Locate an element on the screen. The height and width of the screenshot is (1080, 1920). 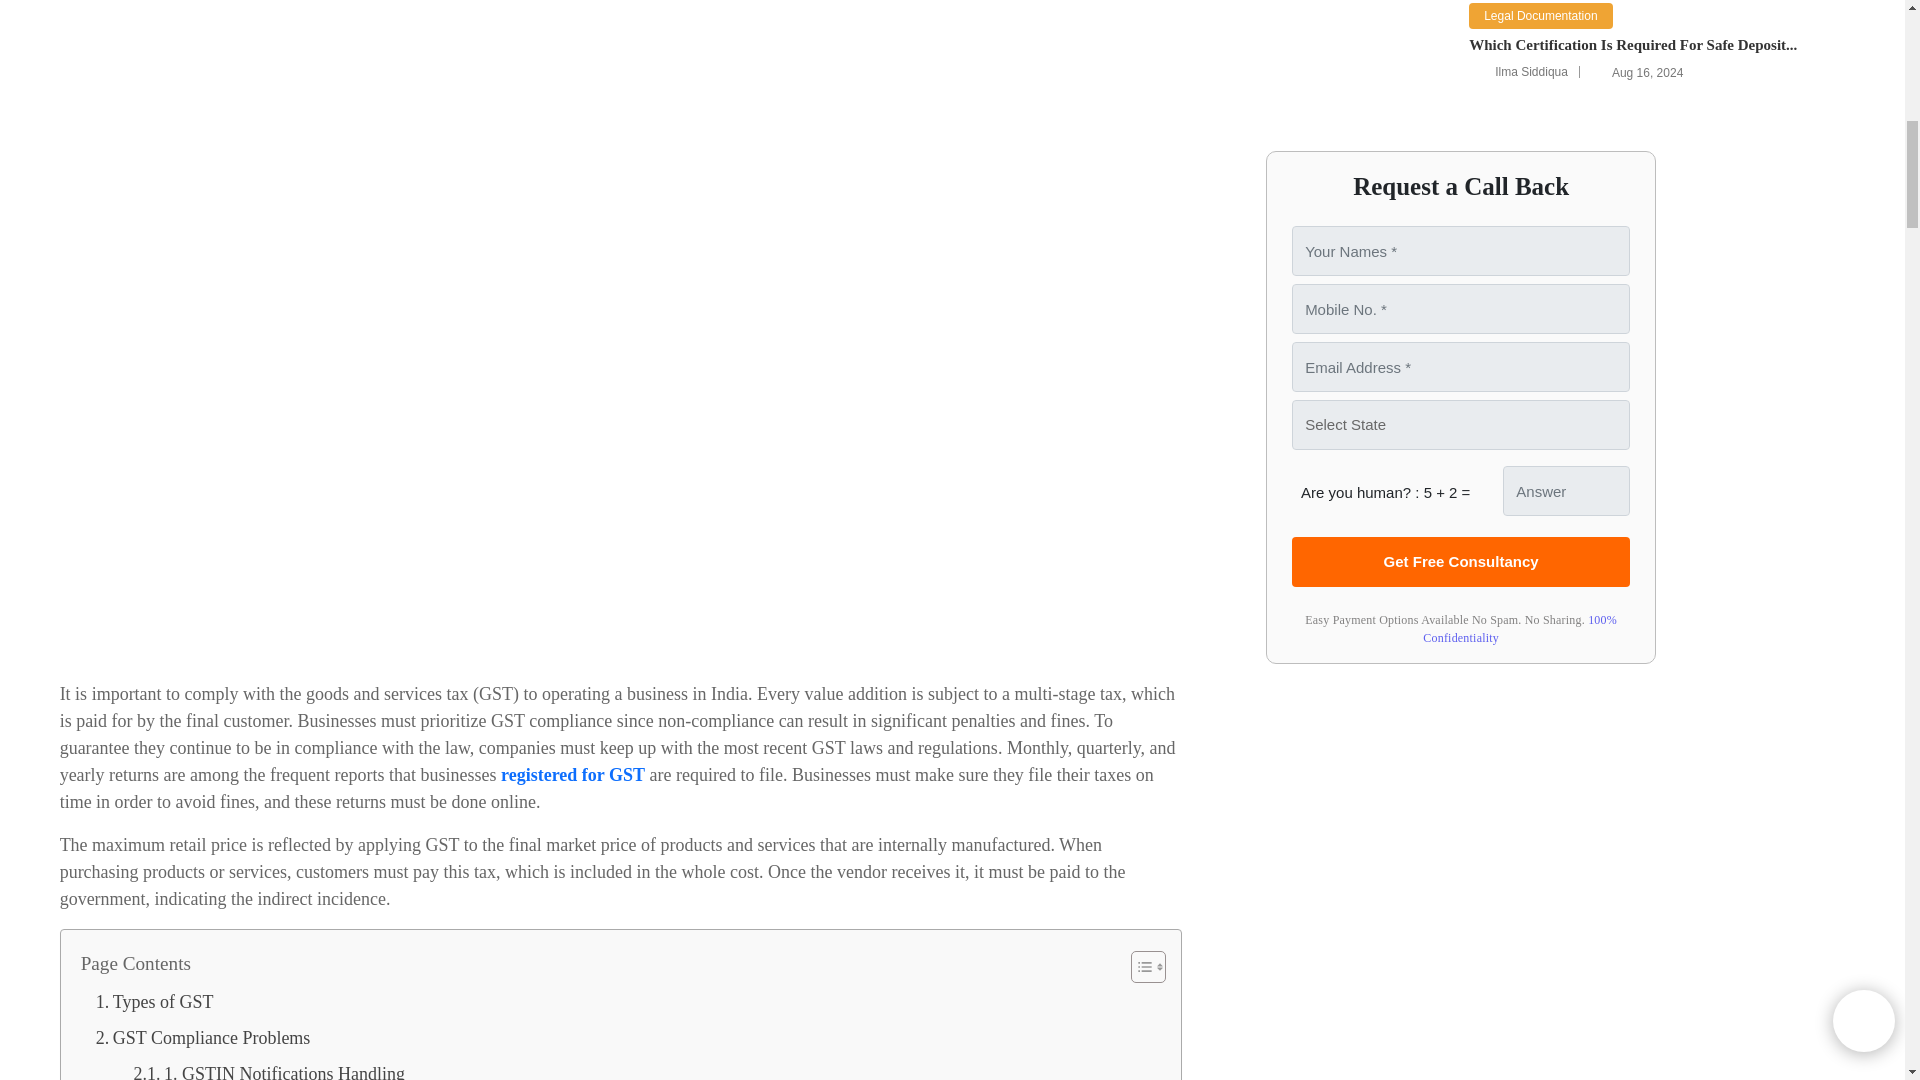
Types of GST is located at coordinates (154, 1001).